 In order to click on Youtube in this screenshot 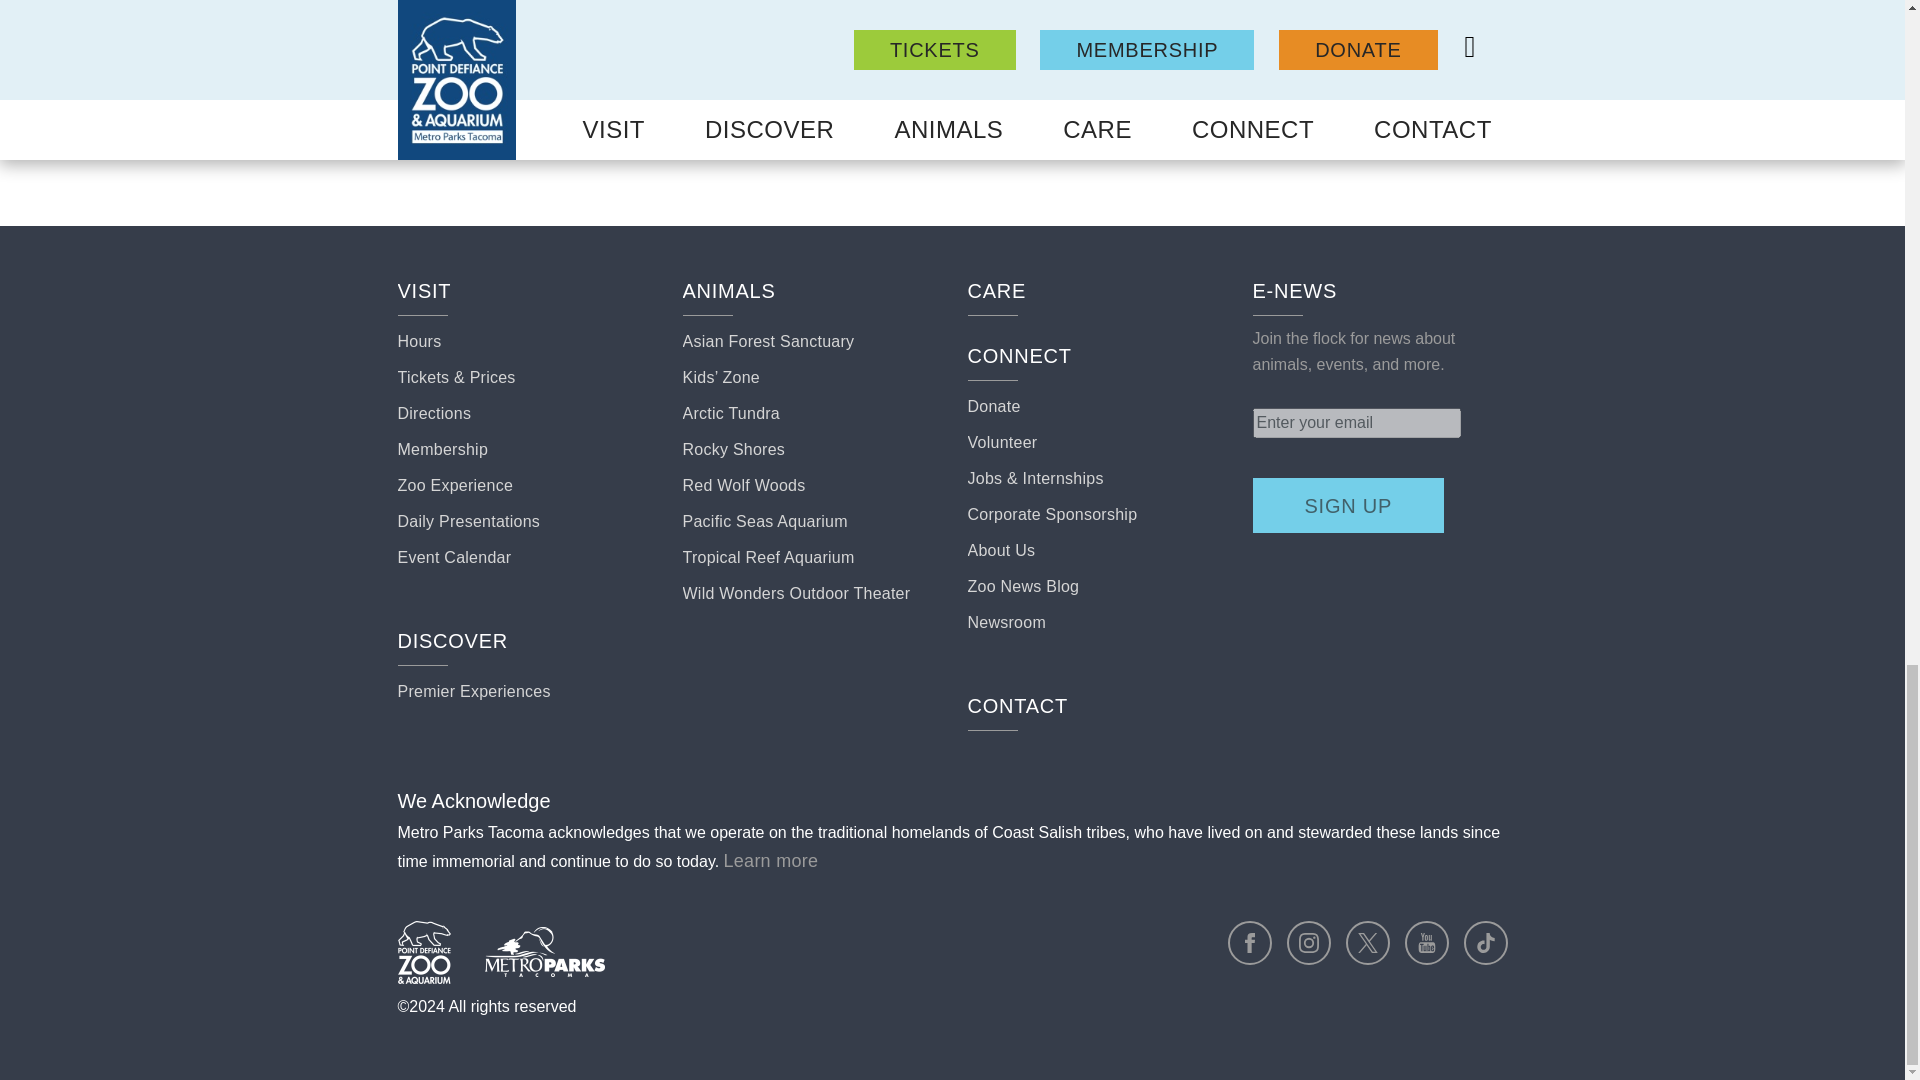, I will do `click(1427, 943)`.